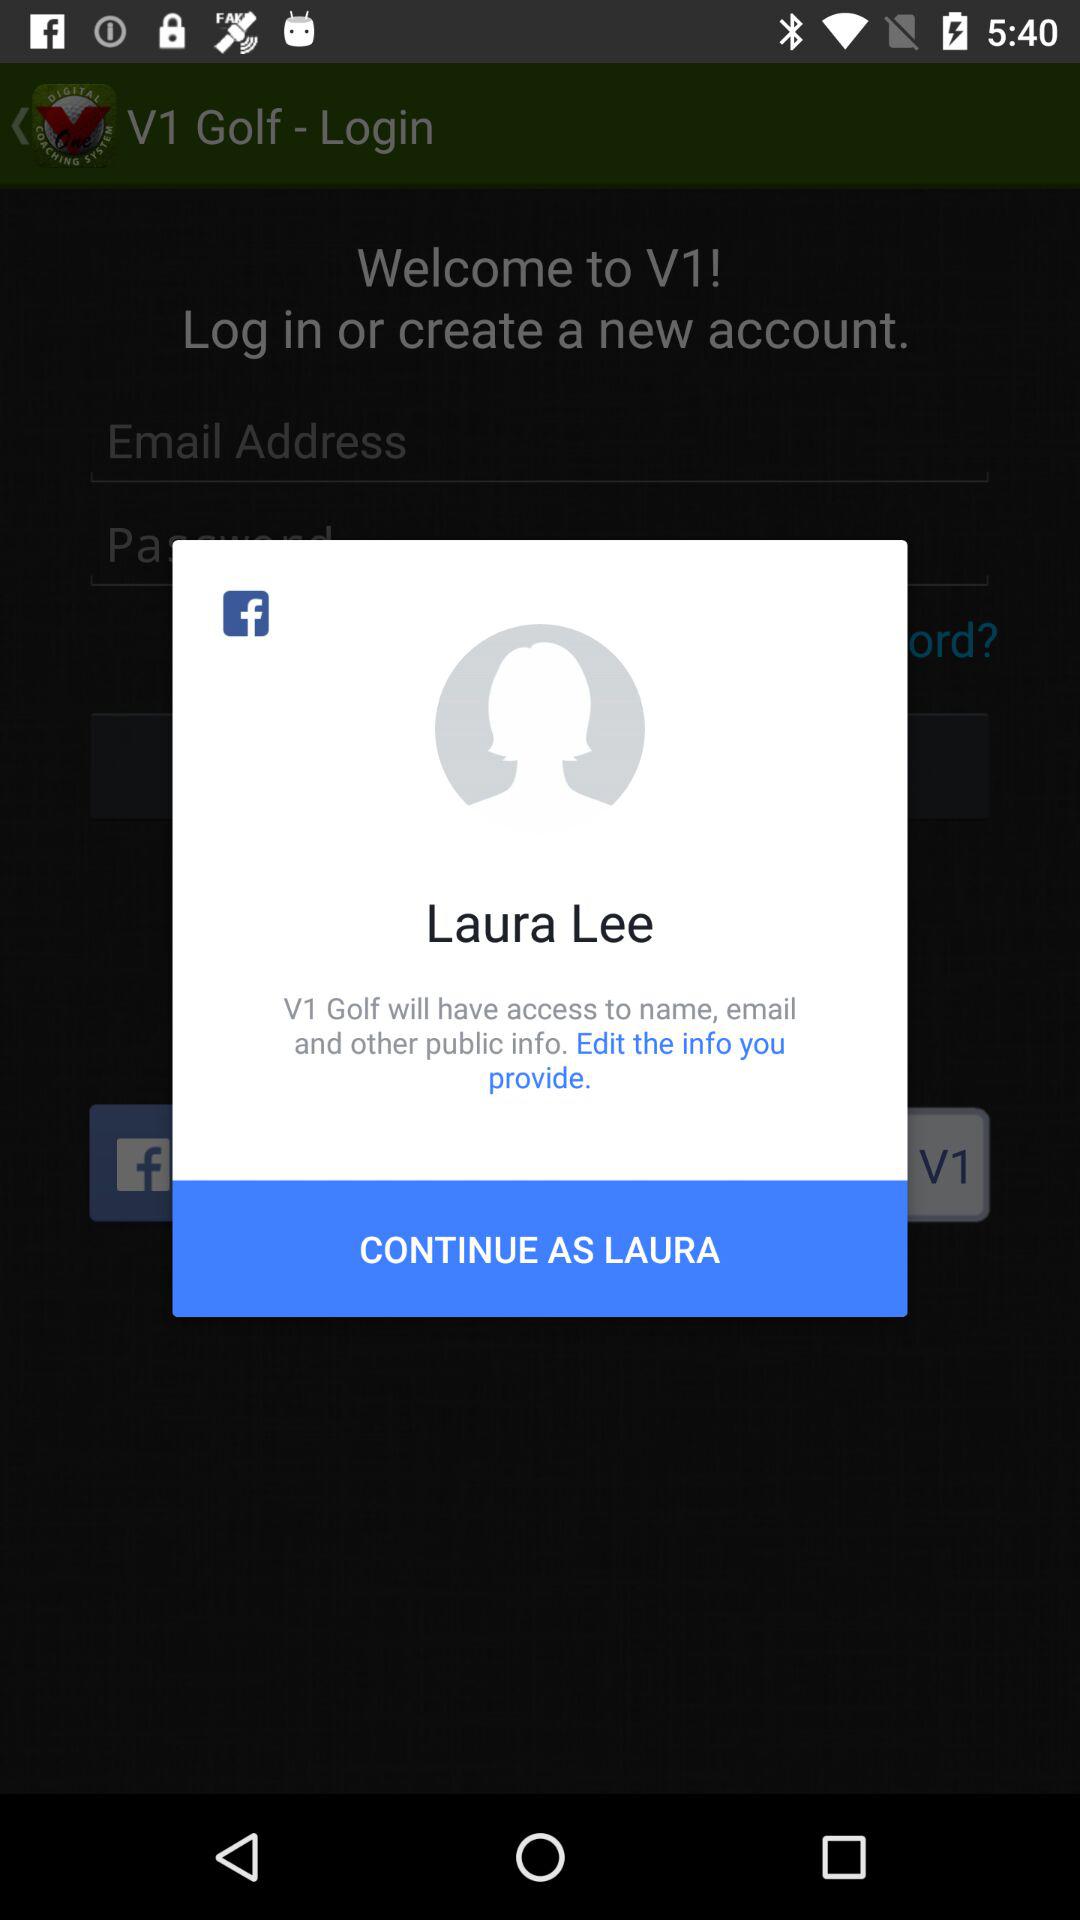 The height and width of the screenshot is (1920, 1080). What do you see at coordinates (540, 1042) in the screenshot?
I see `turn on v1 golf will icon` at bounding box center [540, 1042].